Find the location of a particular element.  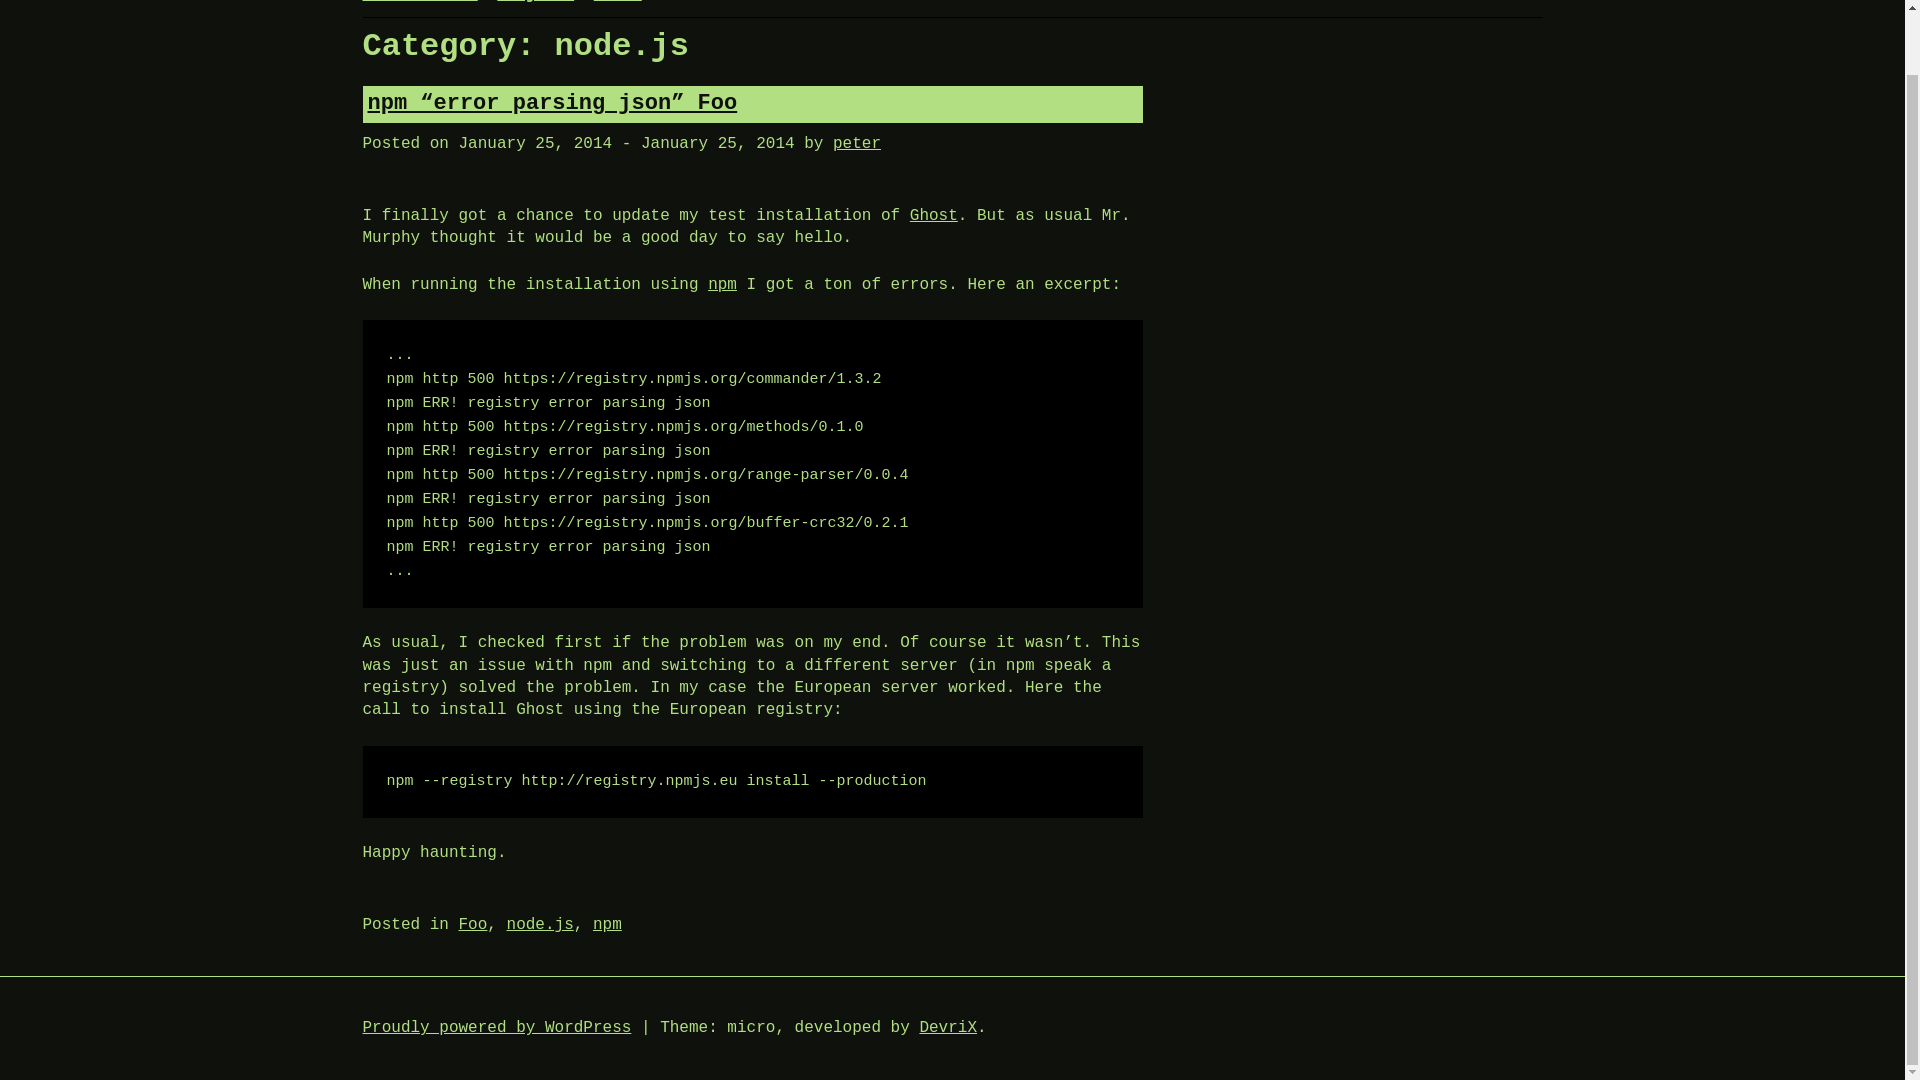

peter is located at coordinates (857, 144).